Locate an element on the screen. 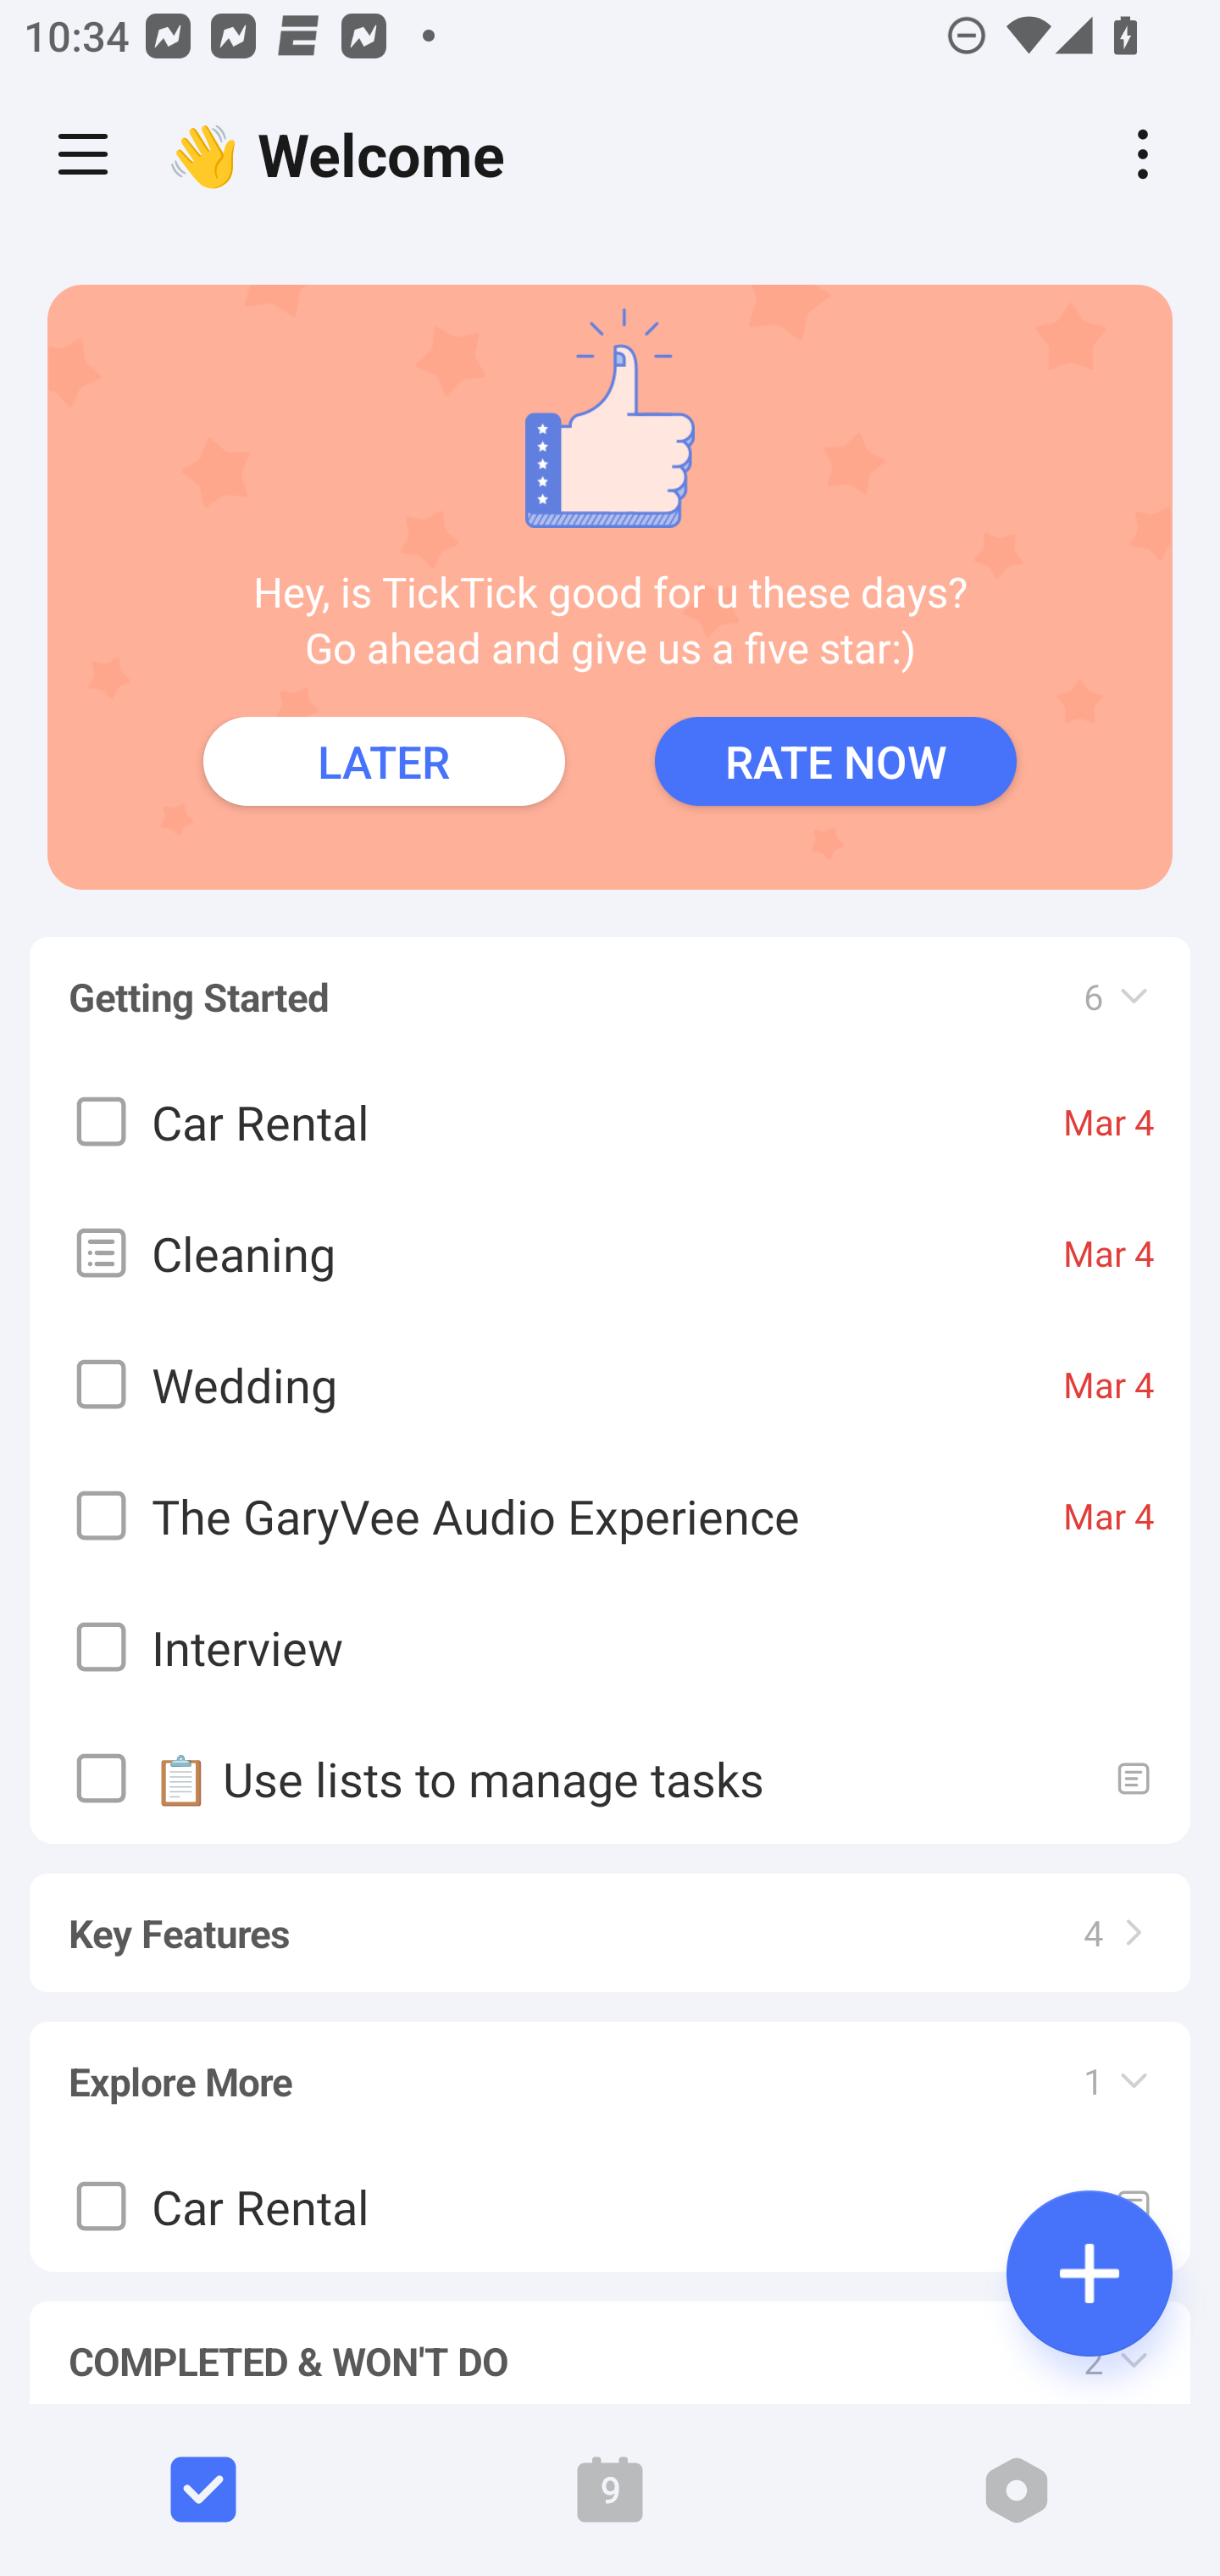 The height and width of the screenshot is (2576, 1220). LATER is located at coordinates (384, 761).